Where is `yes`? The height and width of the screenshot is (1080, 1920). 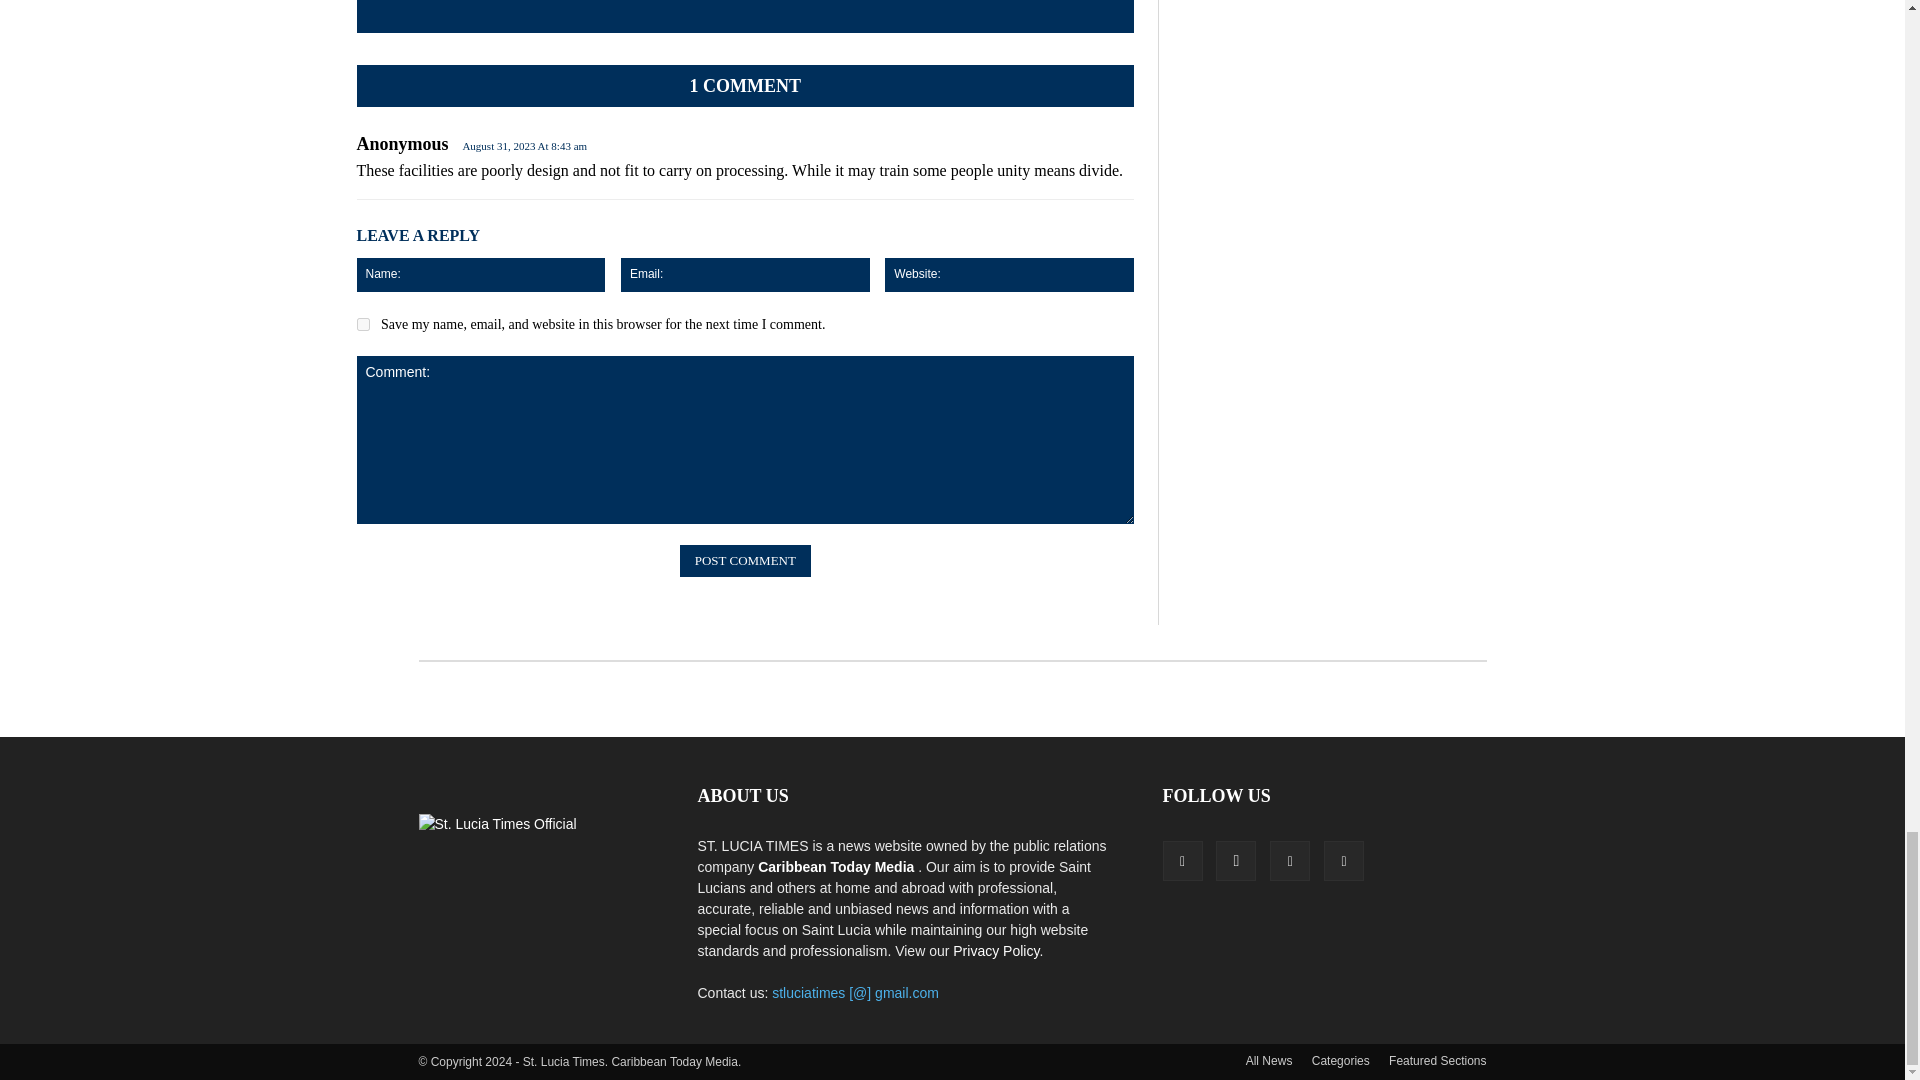
yes is located at coordinates (362, 324).